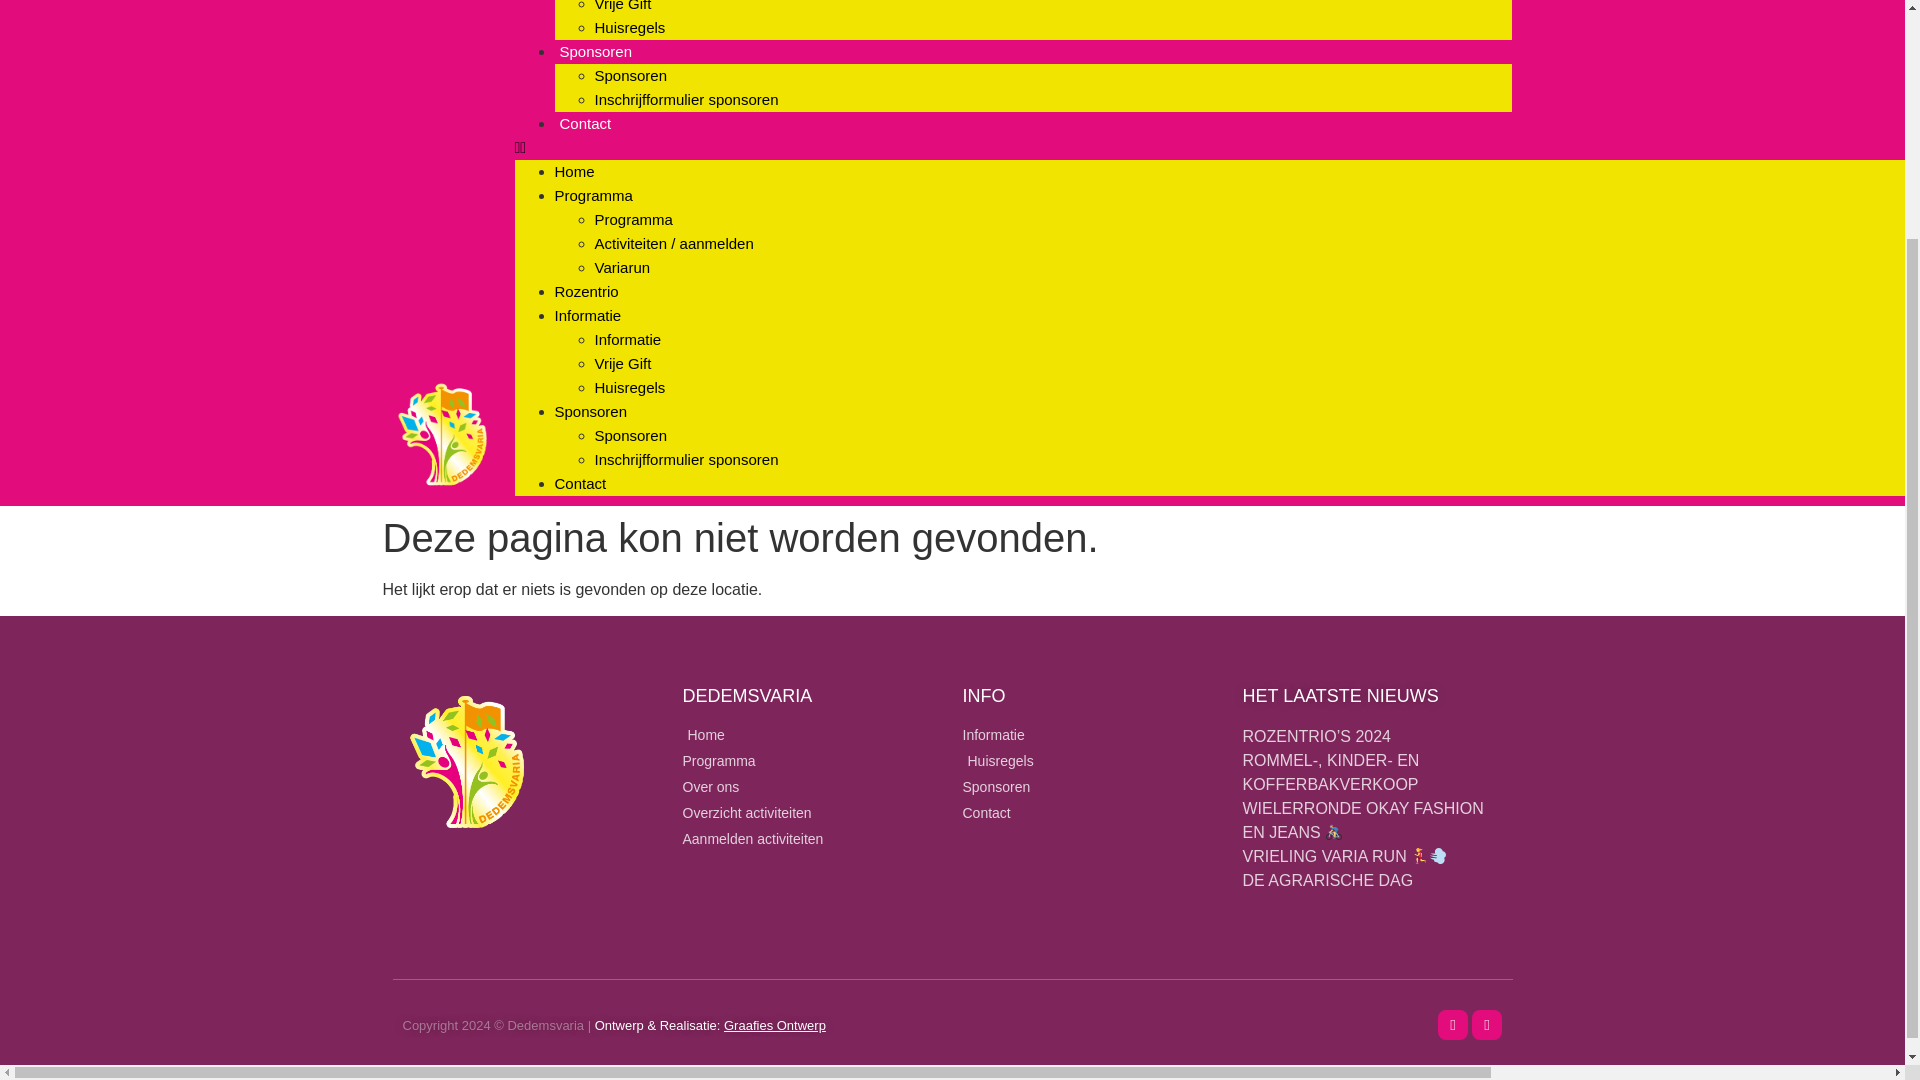  What do you see at coordinates (590, 411) in the screenshot?
I see `Sponsoren` at bounding box center [590, 411].